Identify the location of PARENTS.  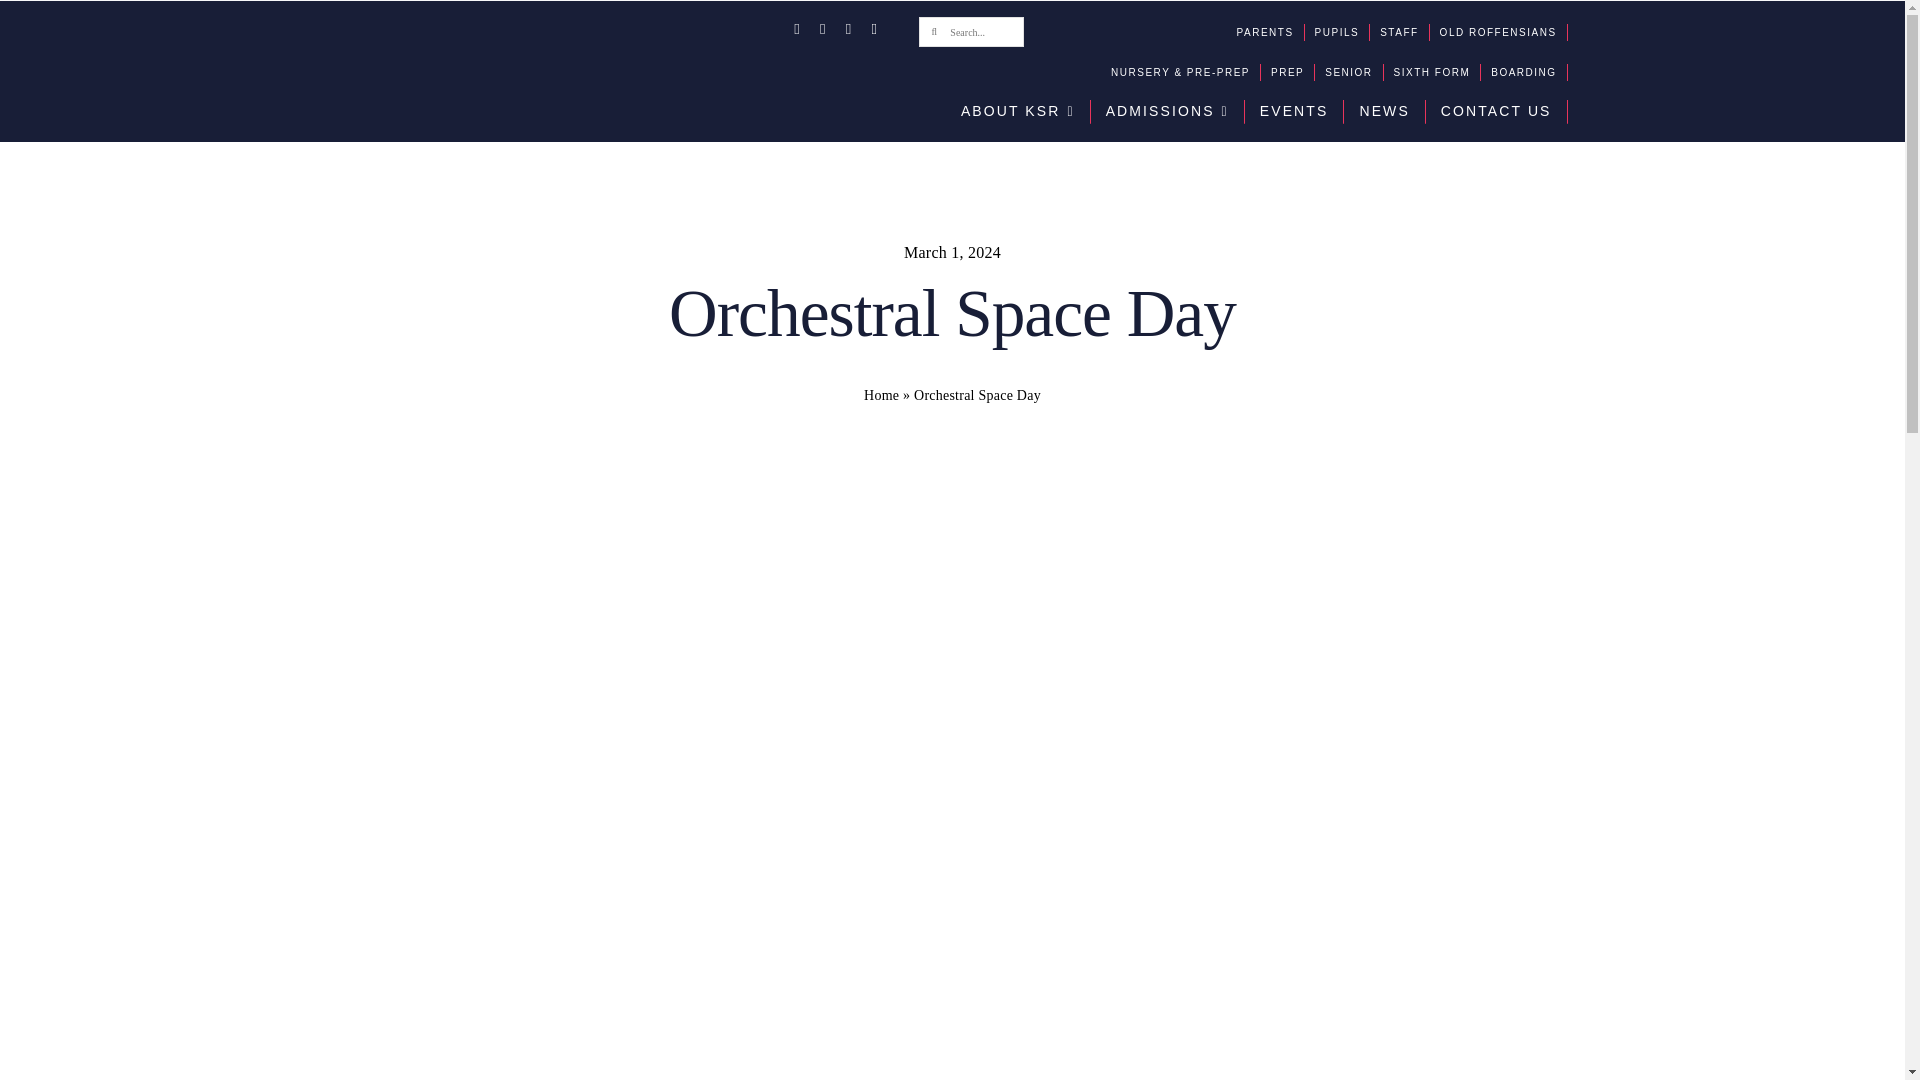
(1270, 32).